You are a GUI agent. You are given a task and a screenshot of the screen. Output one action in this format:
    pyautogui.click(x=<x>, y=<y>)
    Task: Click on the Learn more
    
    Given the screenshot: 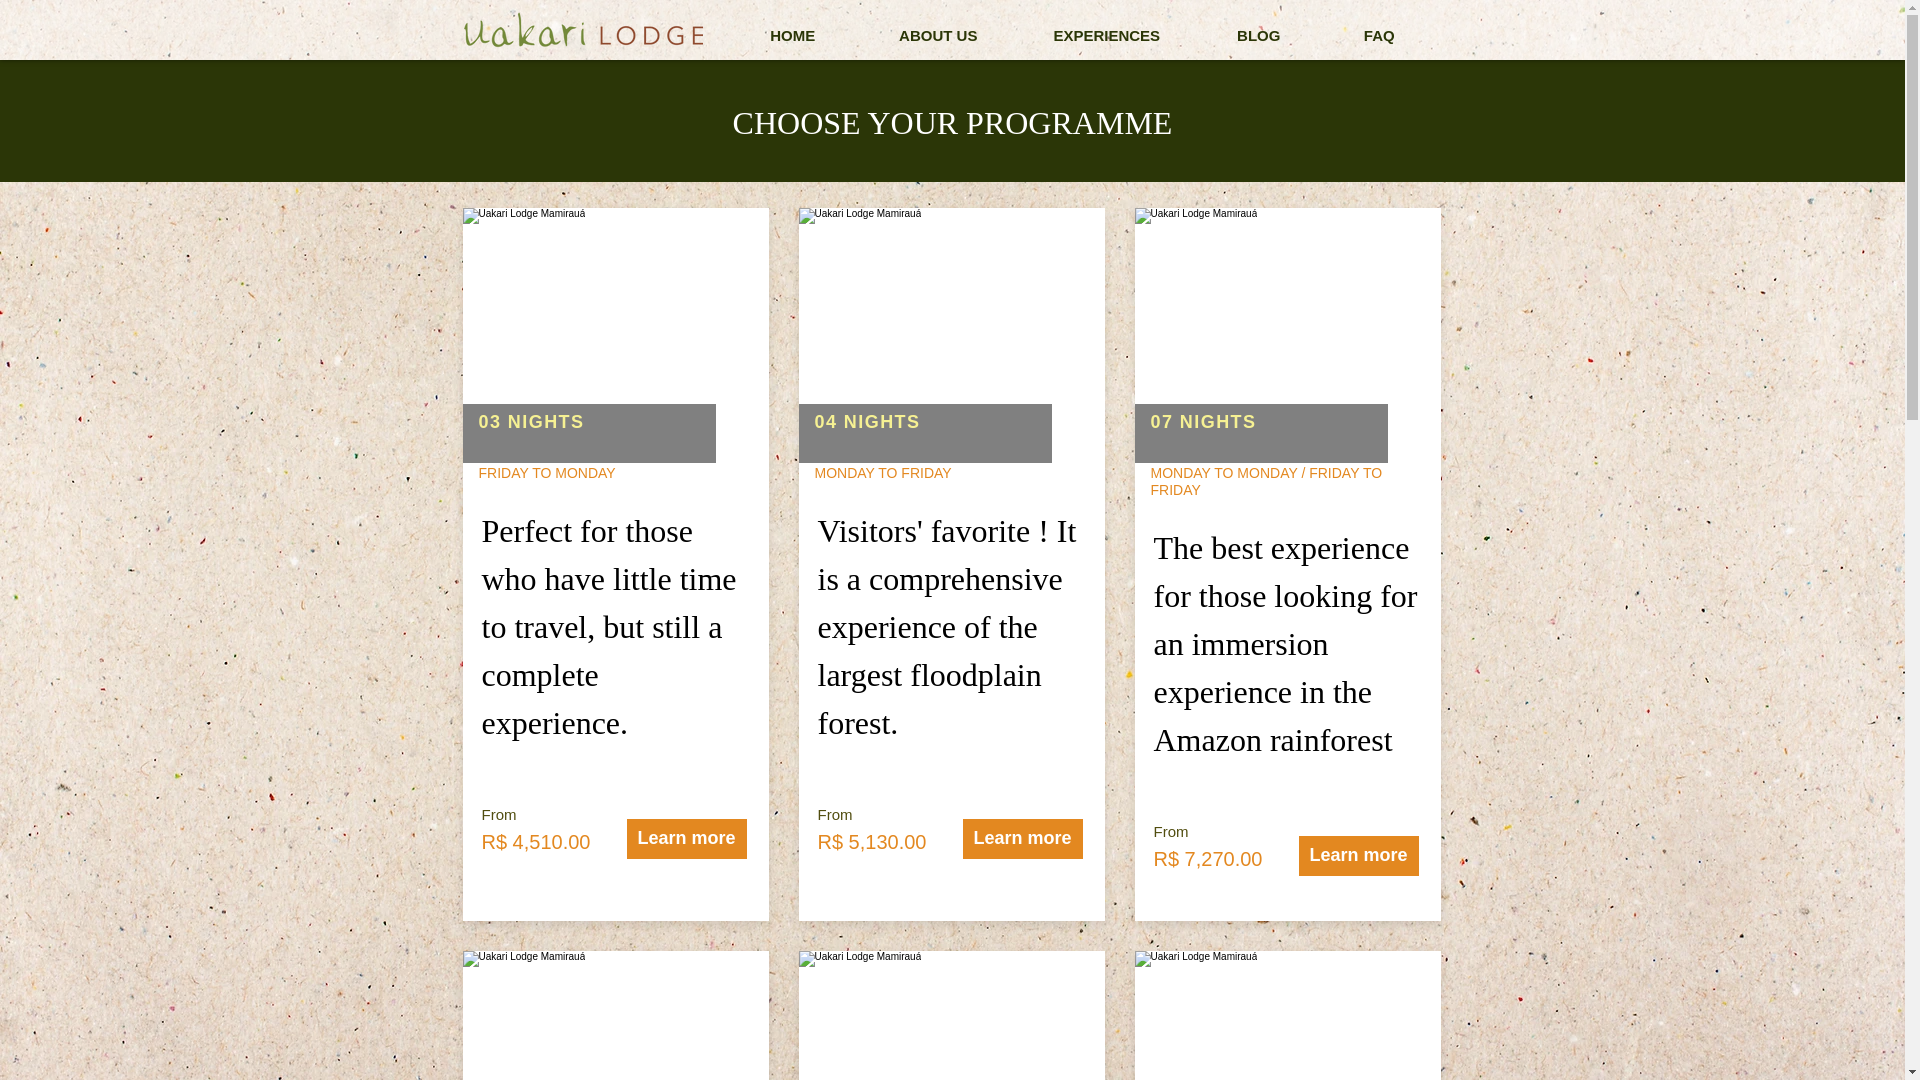 What is the action you would take?
    pyautogui.click(x=1022, y=837)
    